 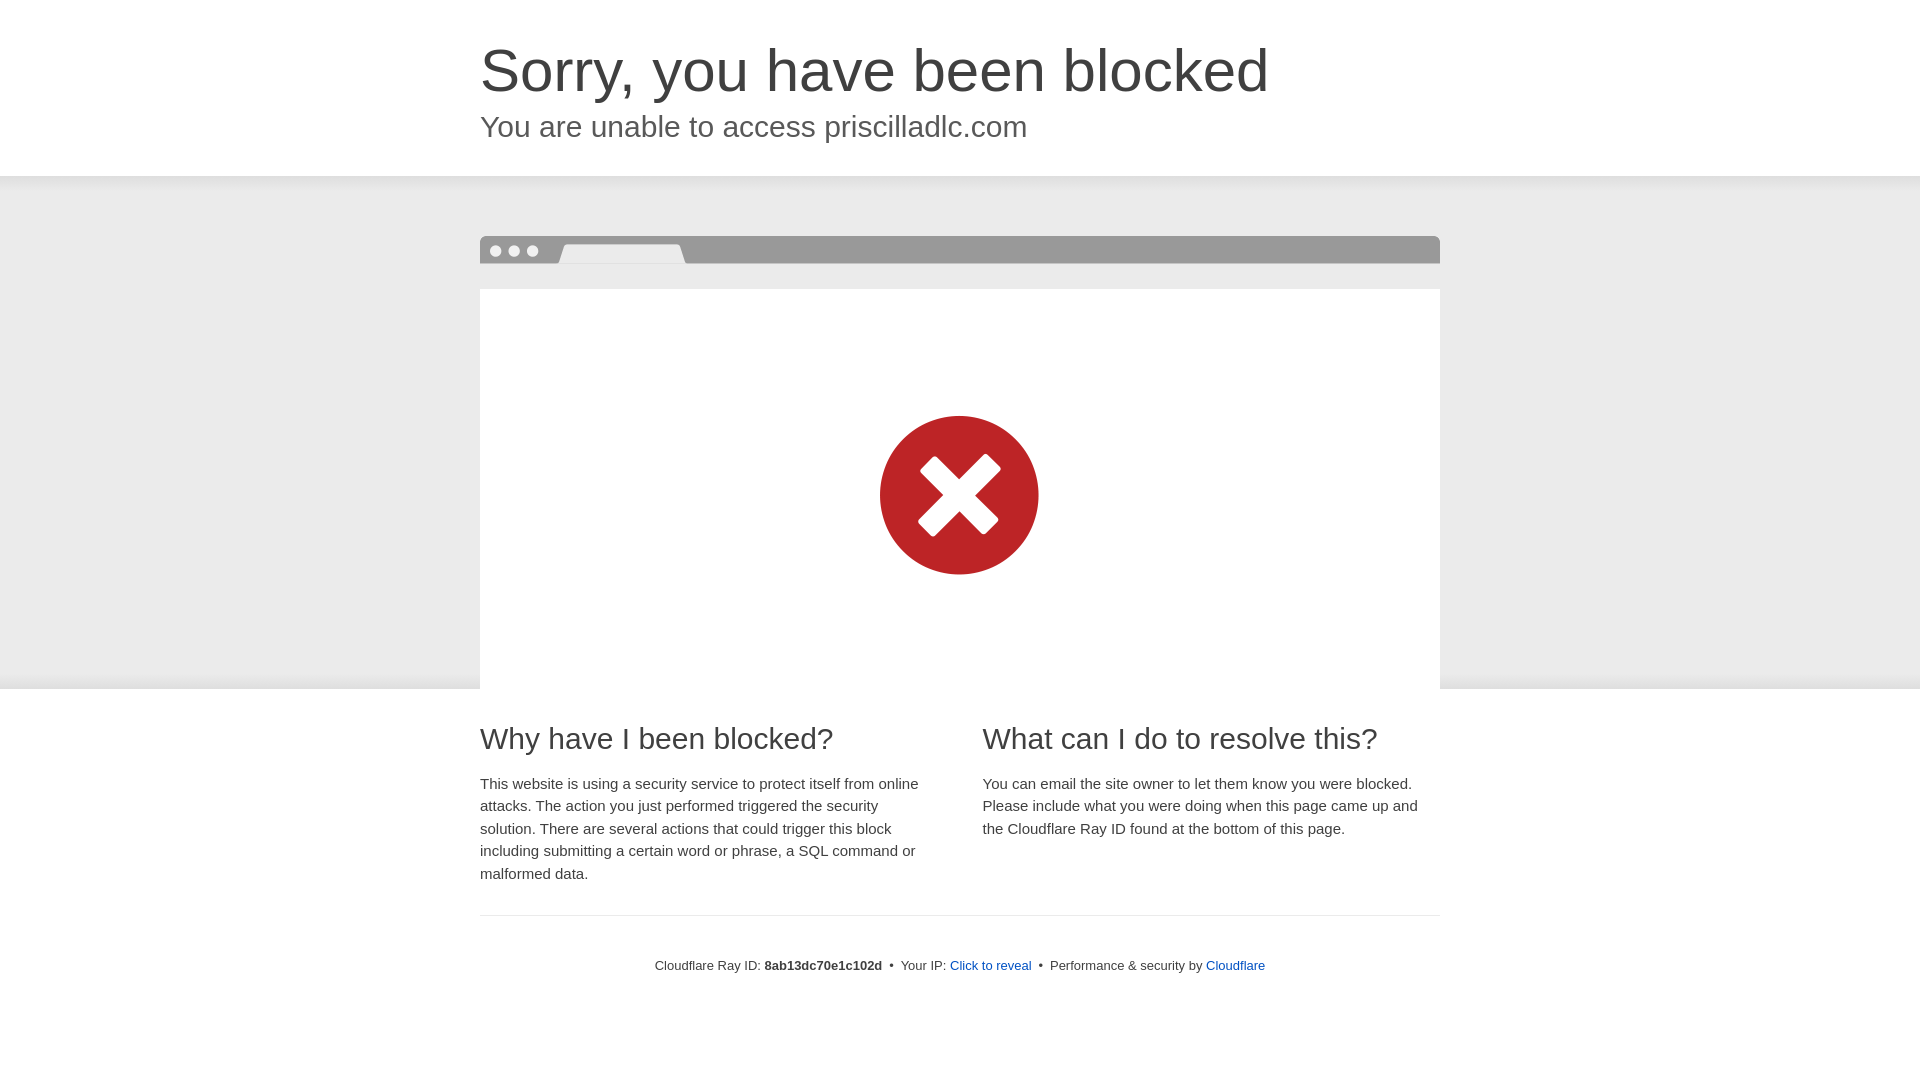 I want to click on Cloudflare, so click(x=1235, y=965).